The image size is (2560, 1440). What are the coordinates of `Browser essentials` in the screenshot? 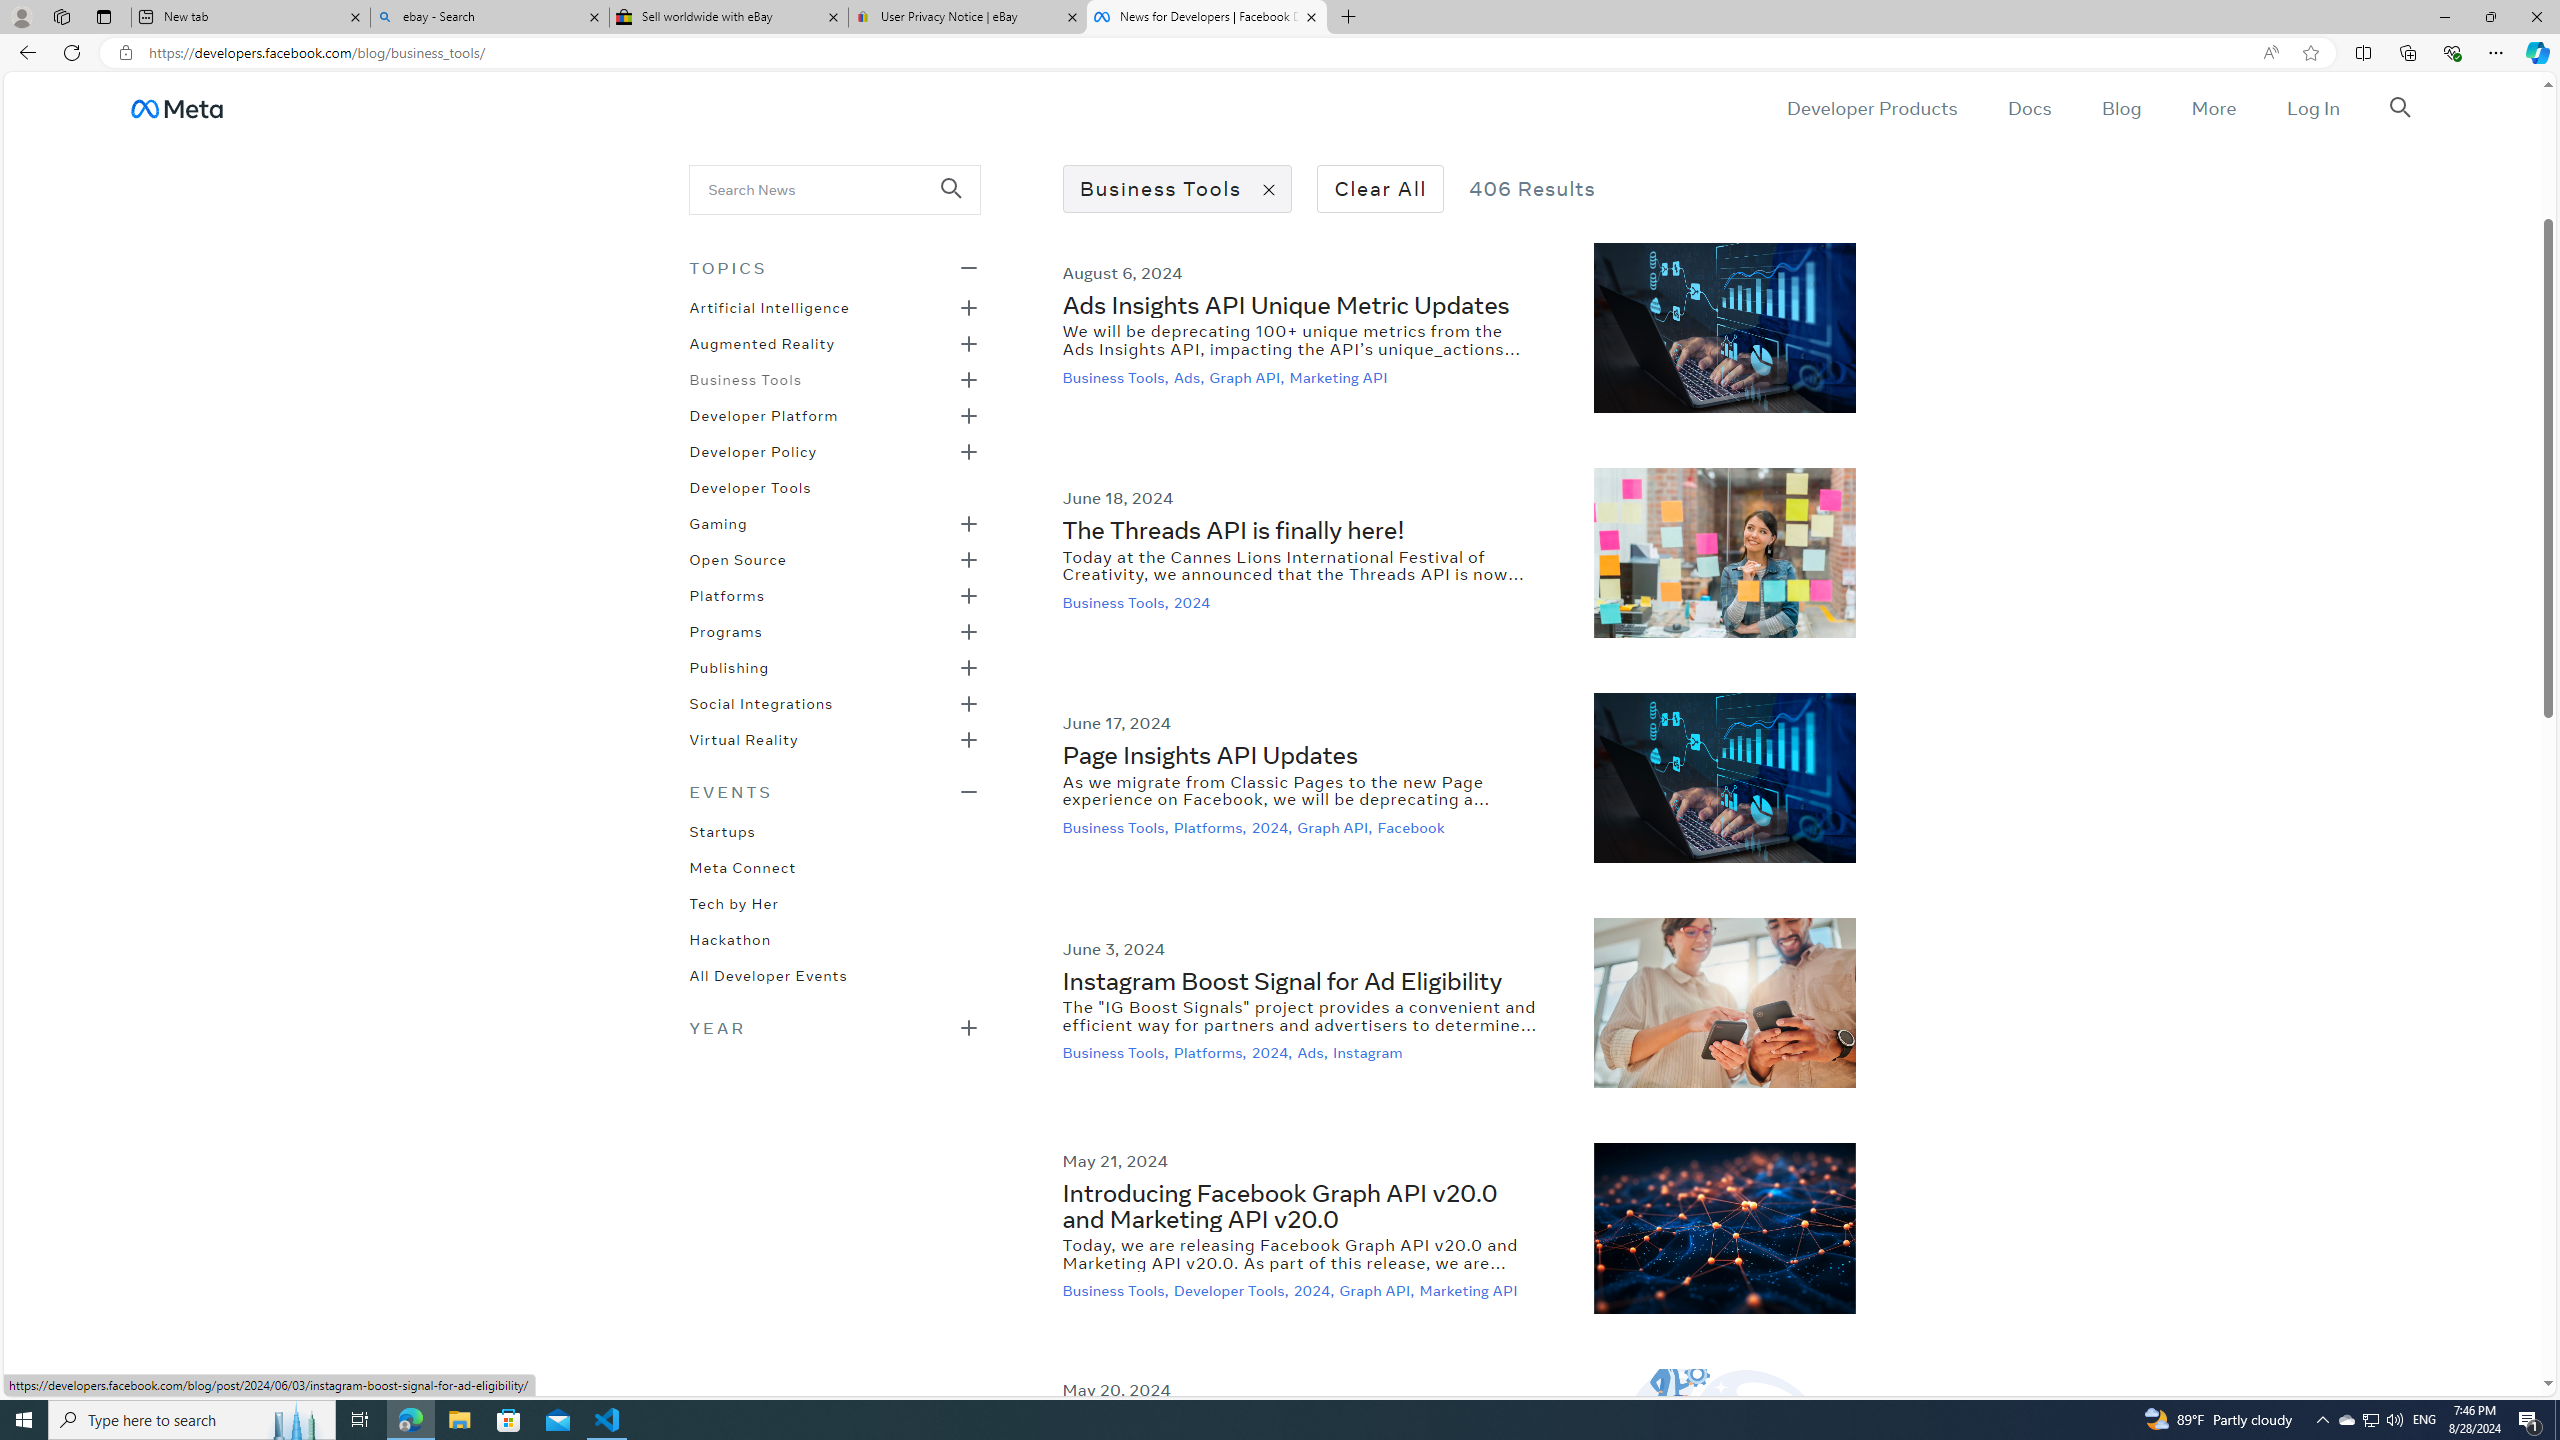 It's located at (2452, 52).